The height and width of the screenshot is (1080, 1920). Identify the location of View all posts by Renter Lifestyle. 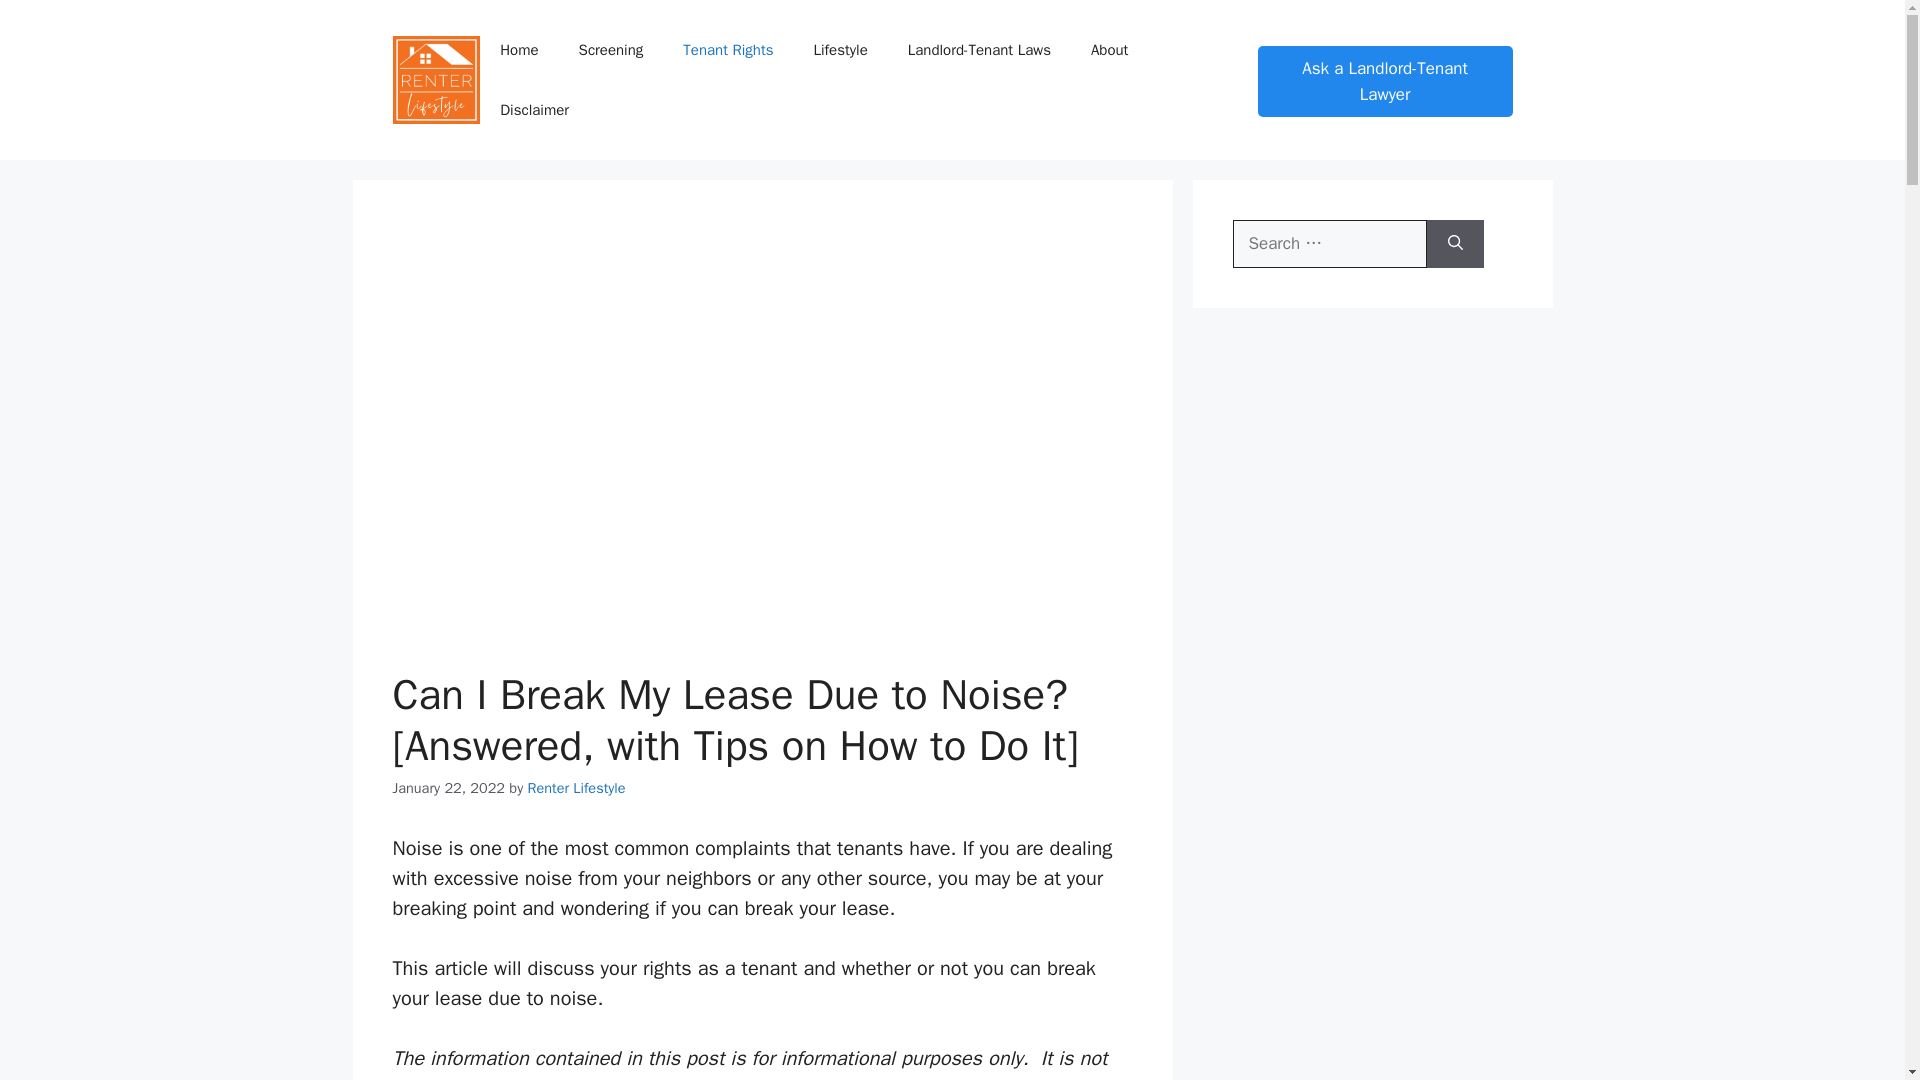
(576, 788).